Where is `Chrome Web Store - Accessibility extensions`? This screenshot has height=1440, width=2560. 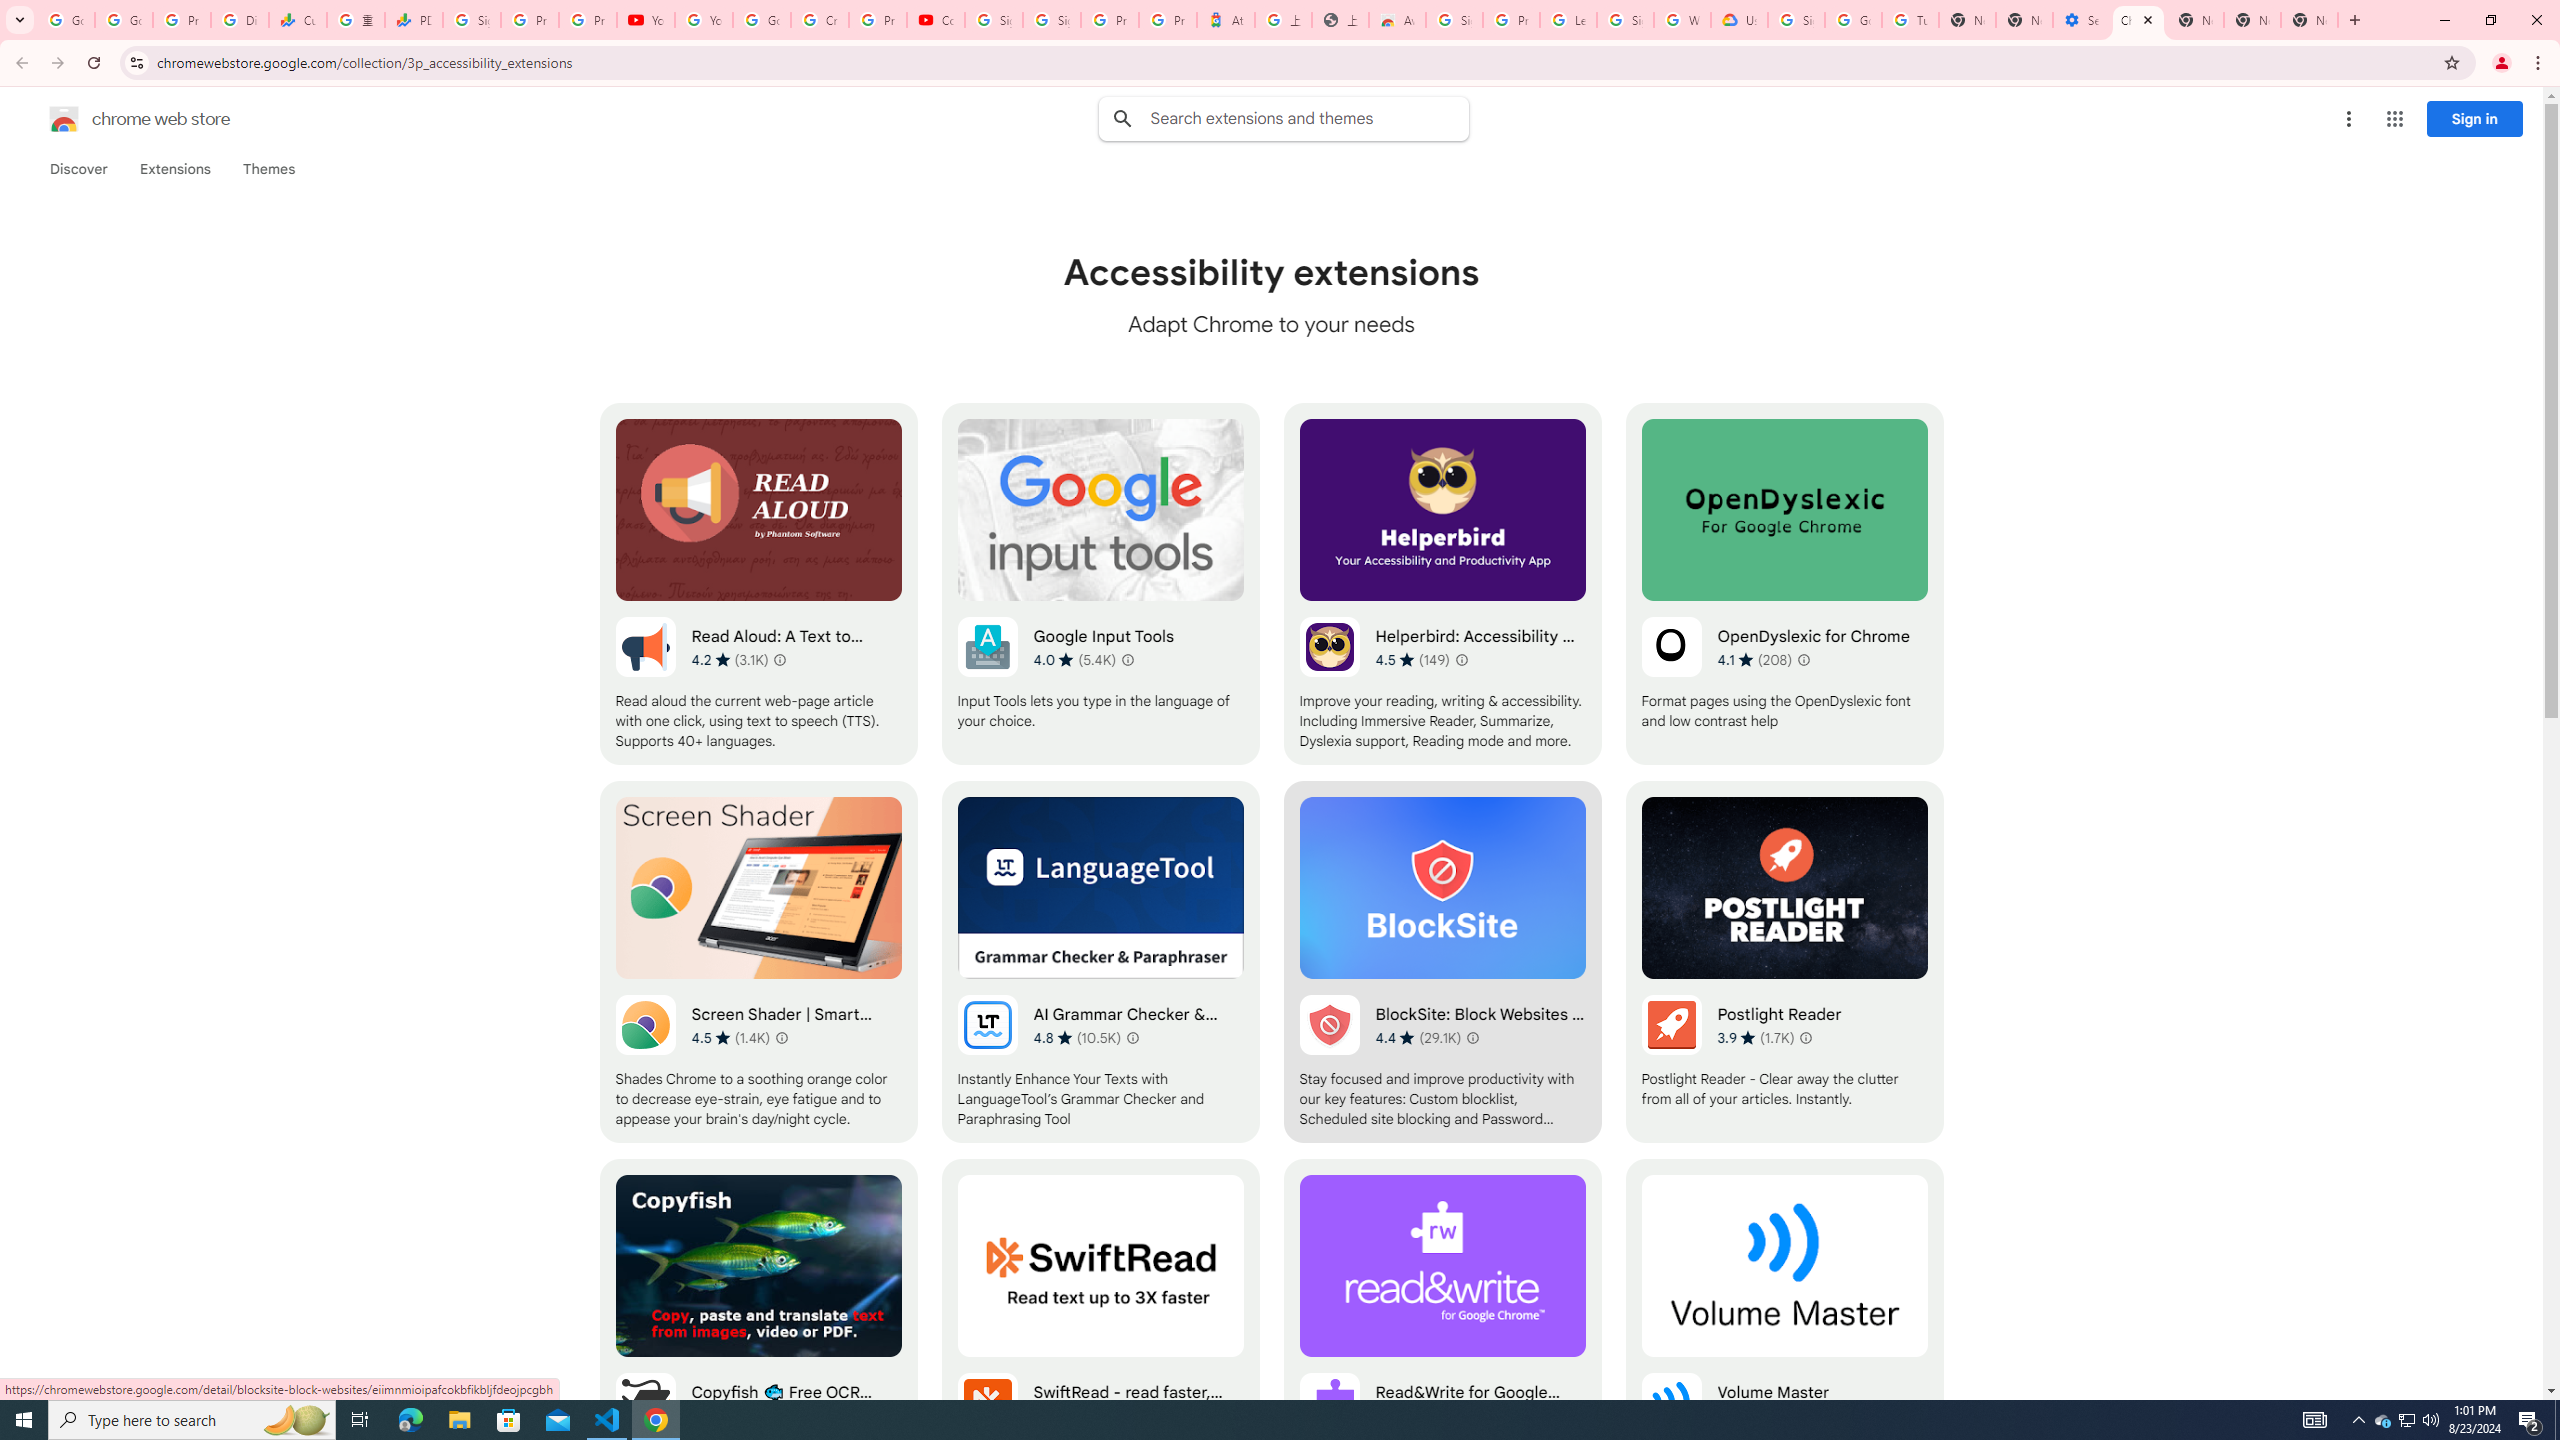
Chrome Web Store - Accessibility extensions is located at coordinates (2138, 20).